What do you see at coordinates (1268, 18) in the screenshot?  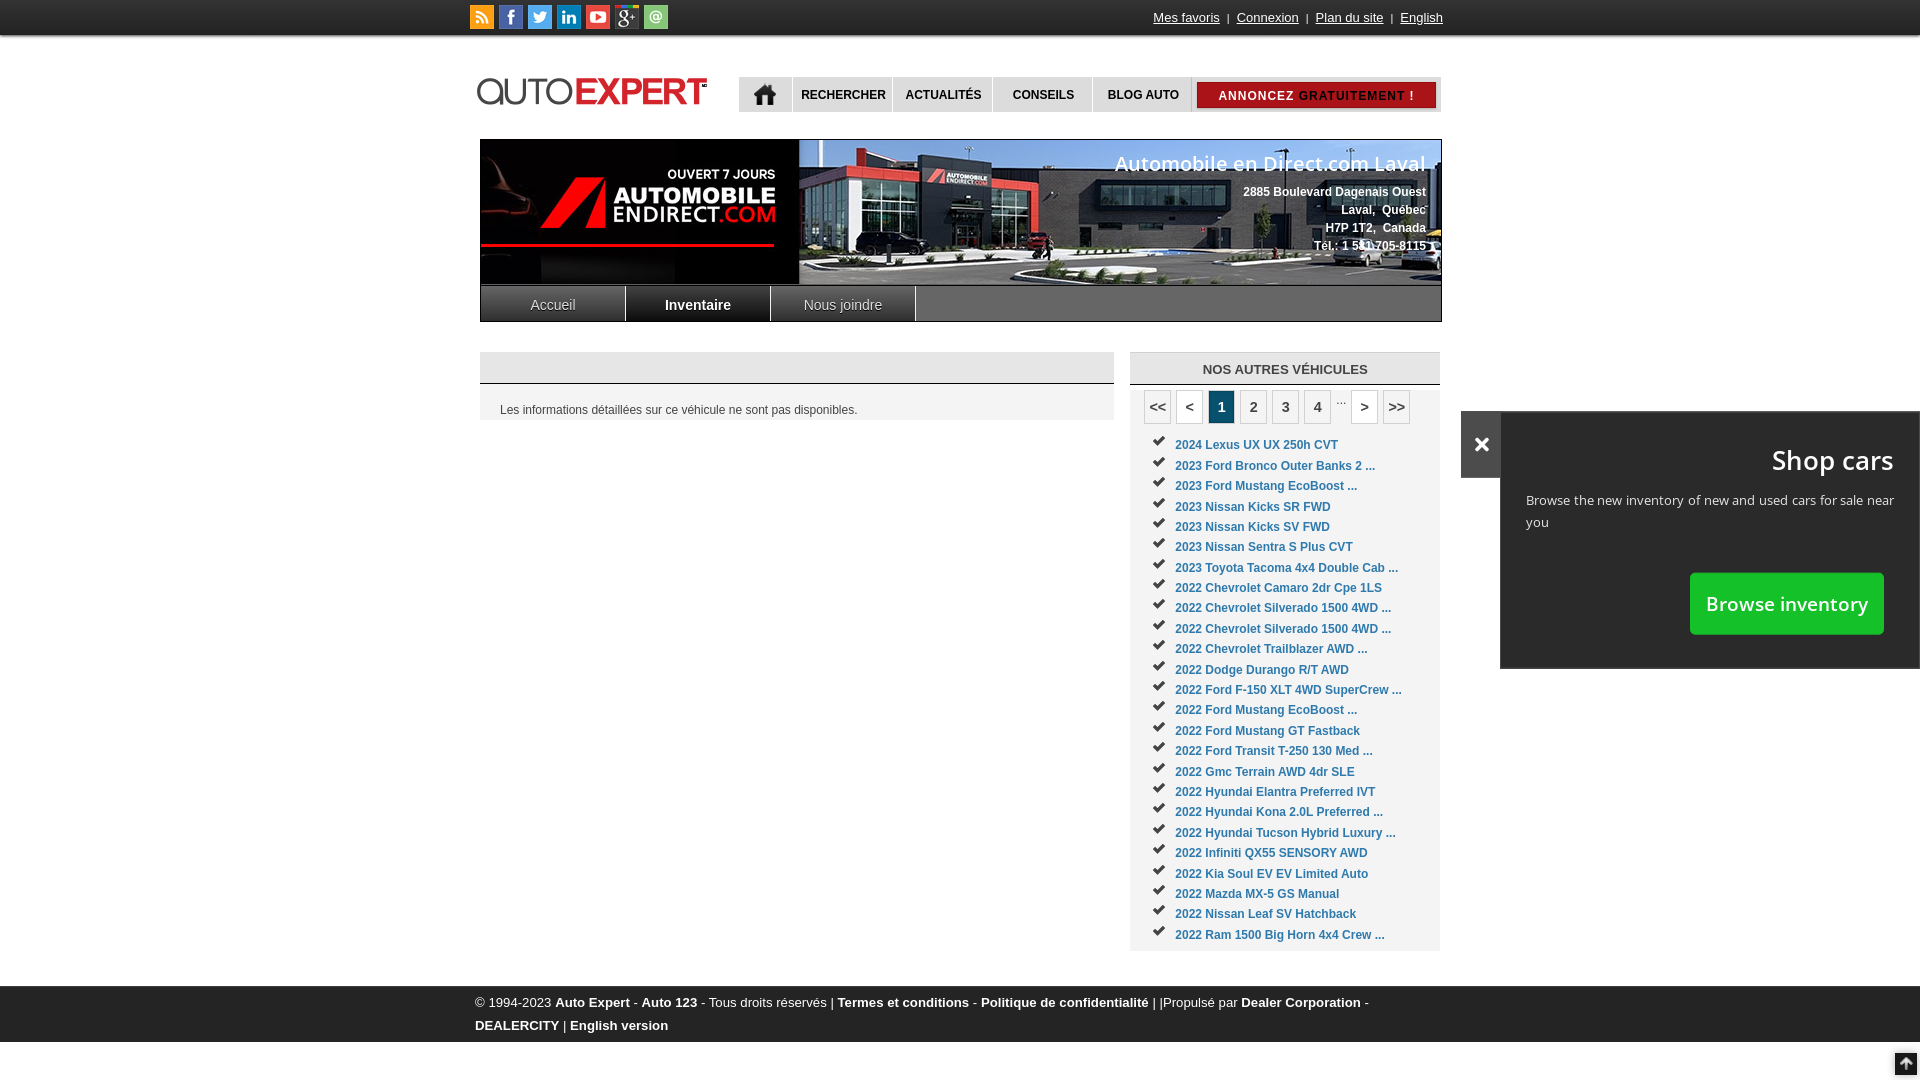 I see `Connexion` at bounding box center [1268, 18].